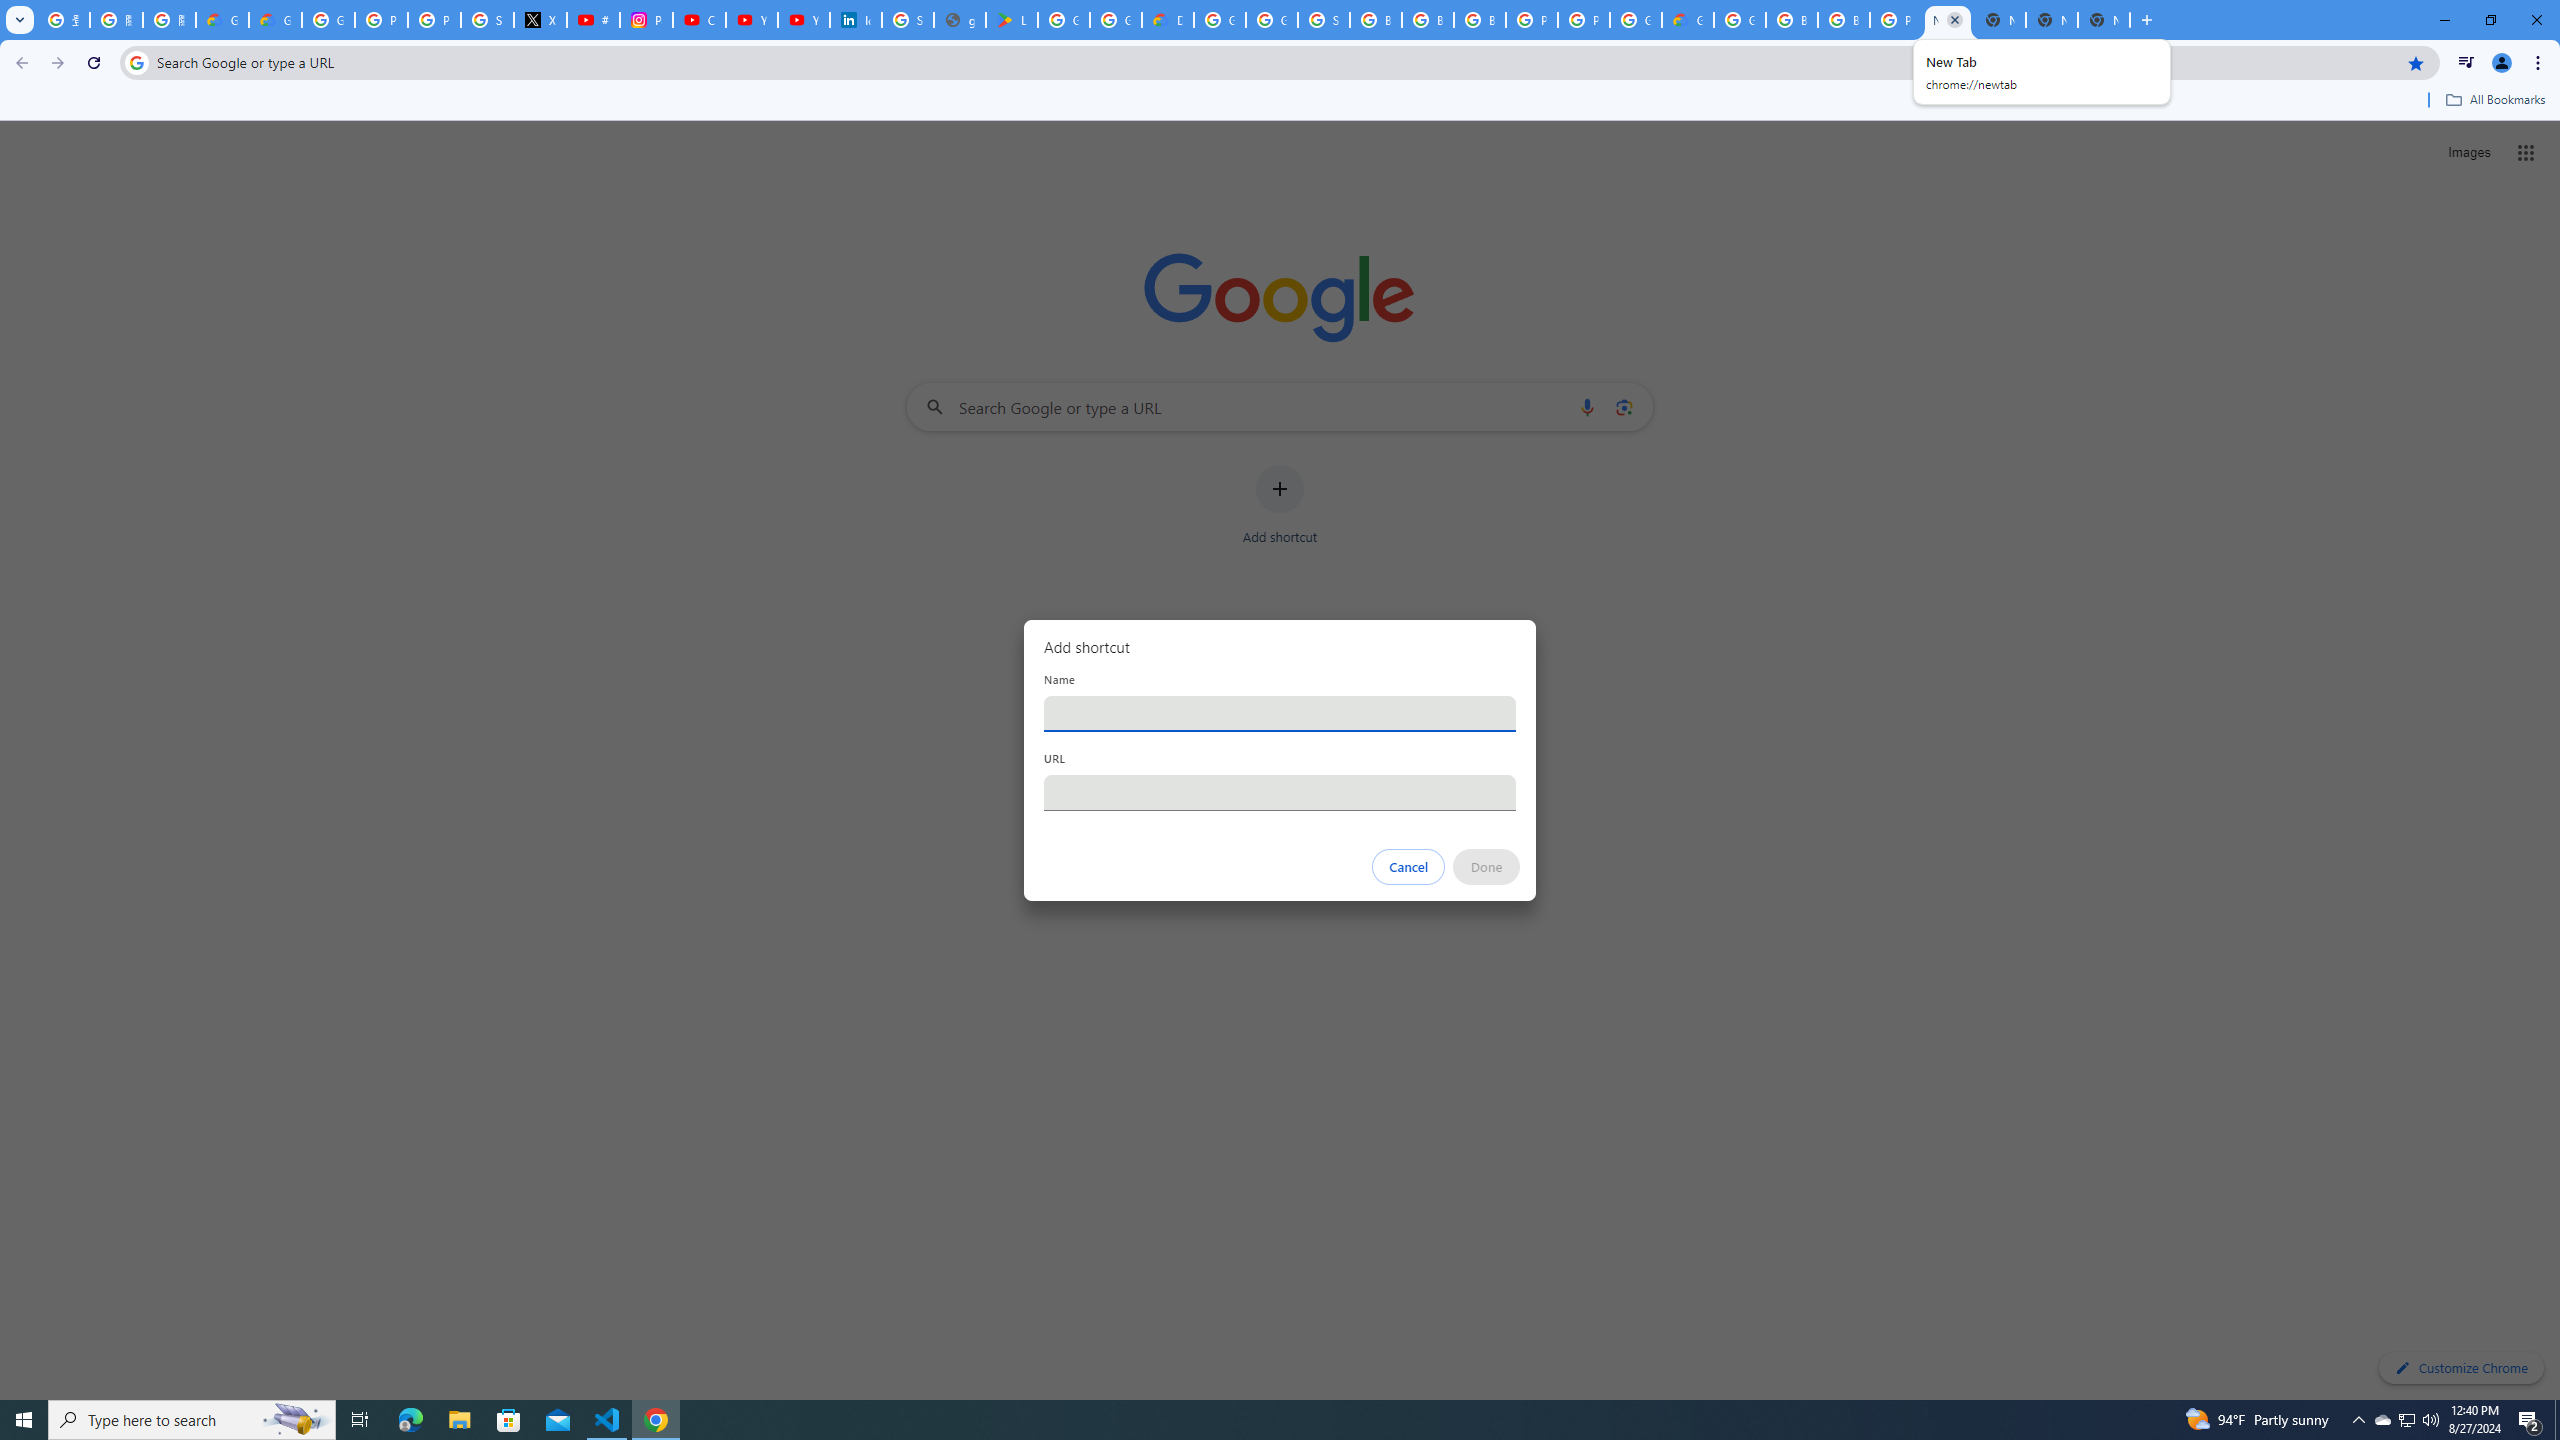 The image size is (2560, 1440). What do you see at coordinates (1324, 20) in the screenshot?
I see `Sign in - Google Accounts` at bounding box center [1324, 20].